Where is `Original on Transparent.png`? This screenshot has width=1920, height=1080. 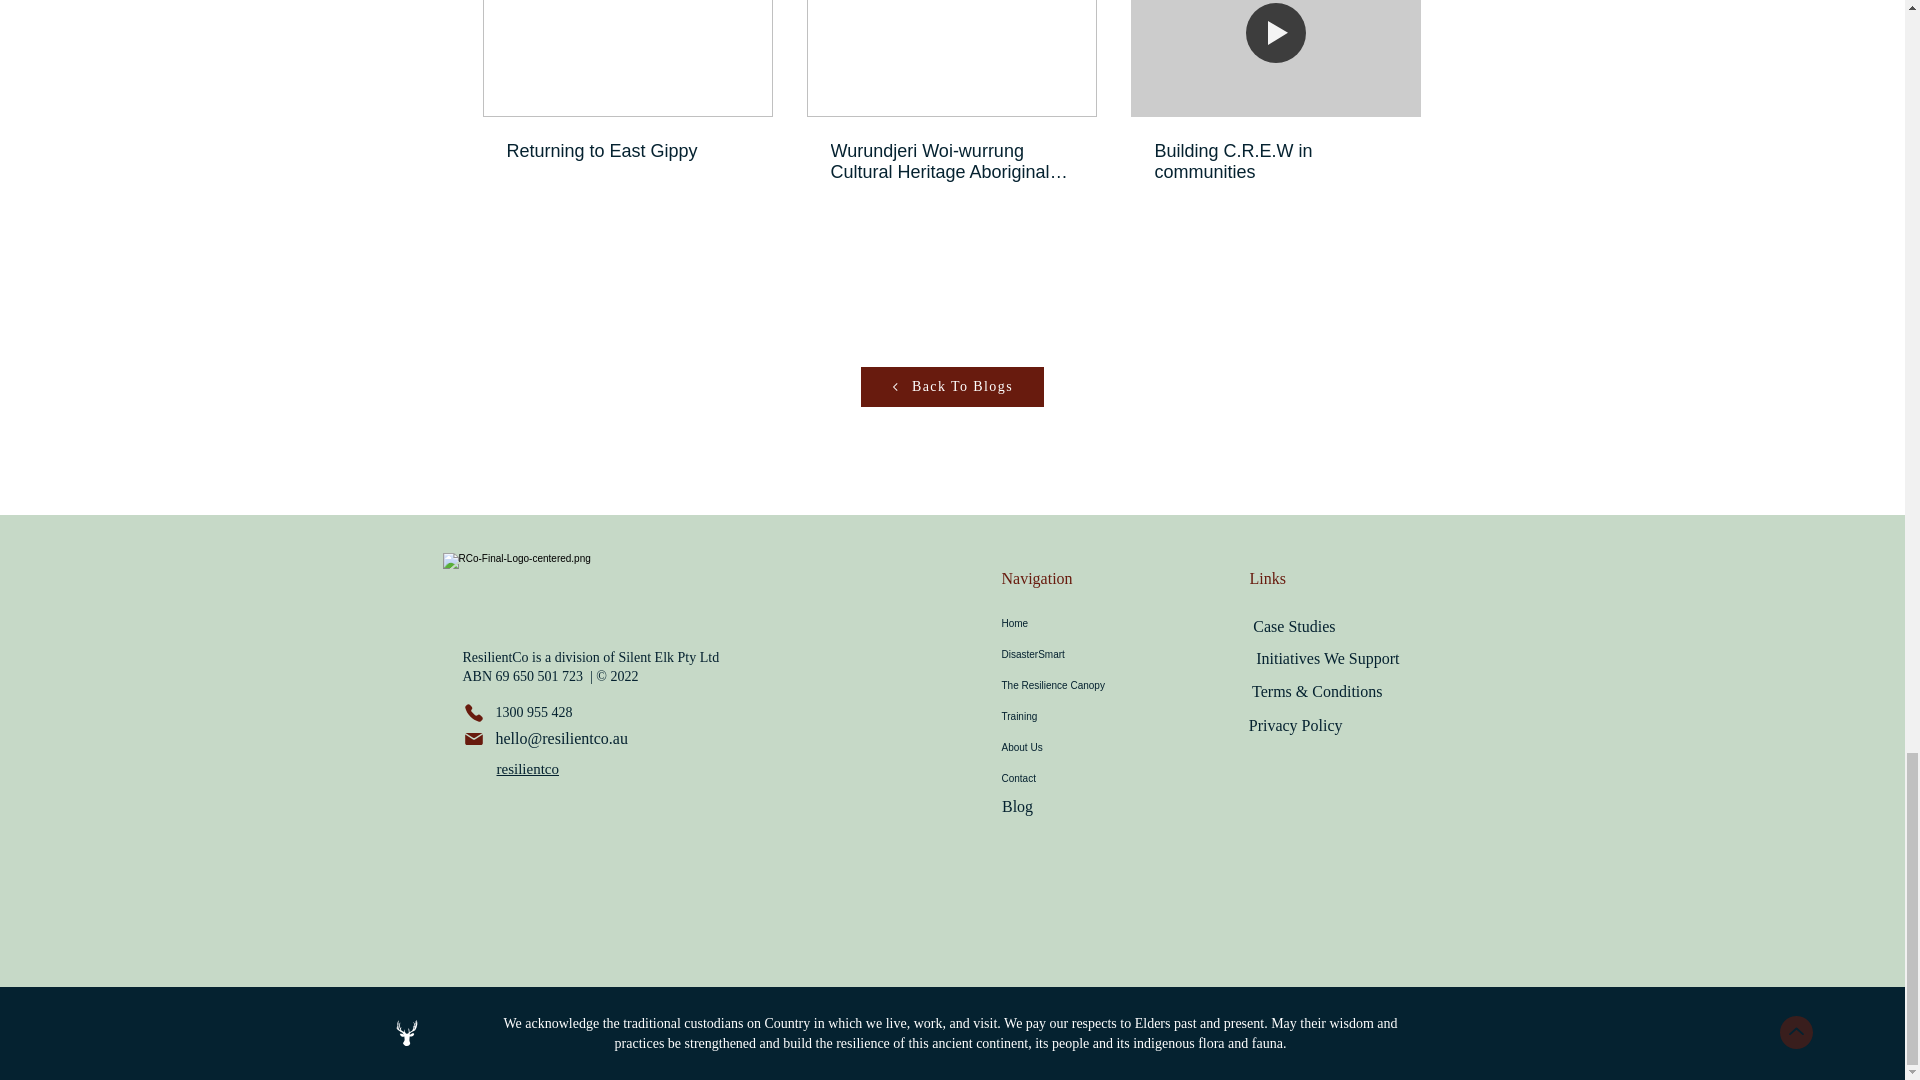
Original on Transparent.png is located at coordinates (562, 586).